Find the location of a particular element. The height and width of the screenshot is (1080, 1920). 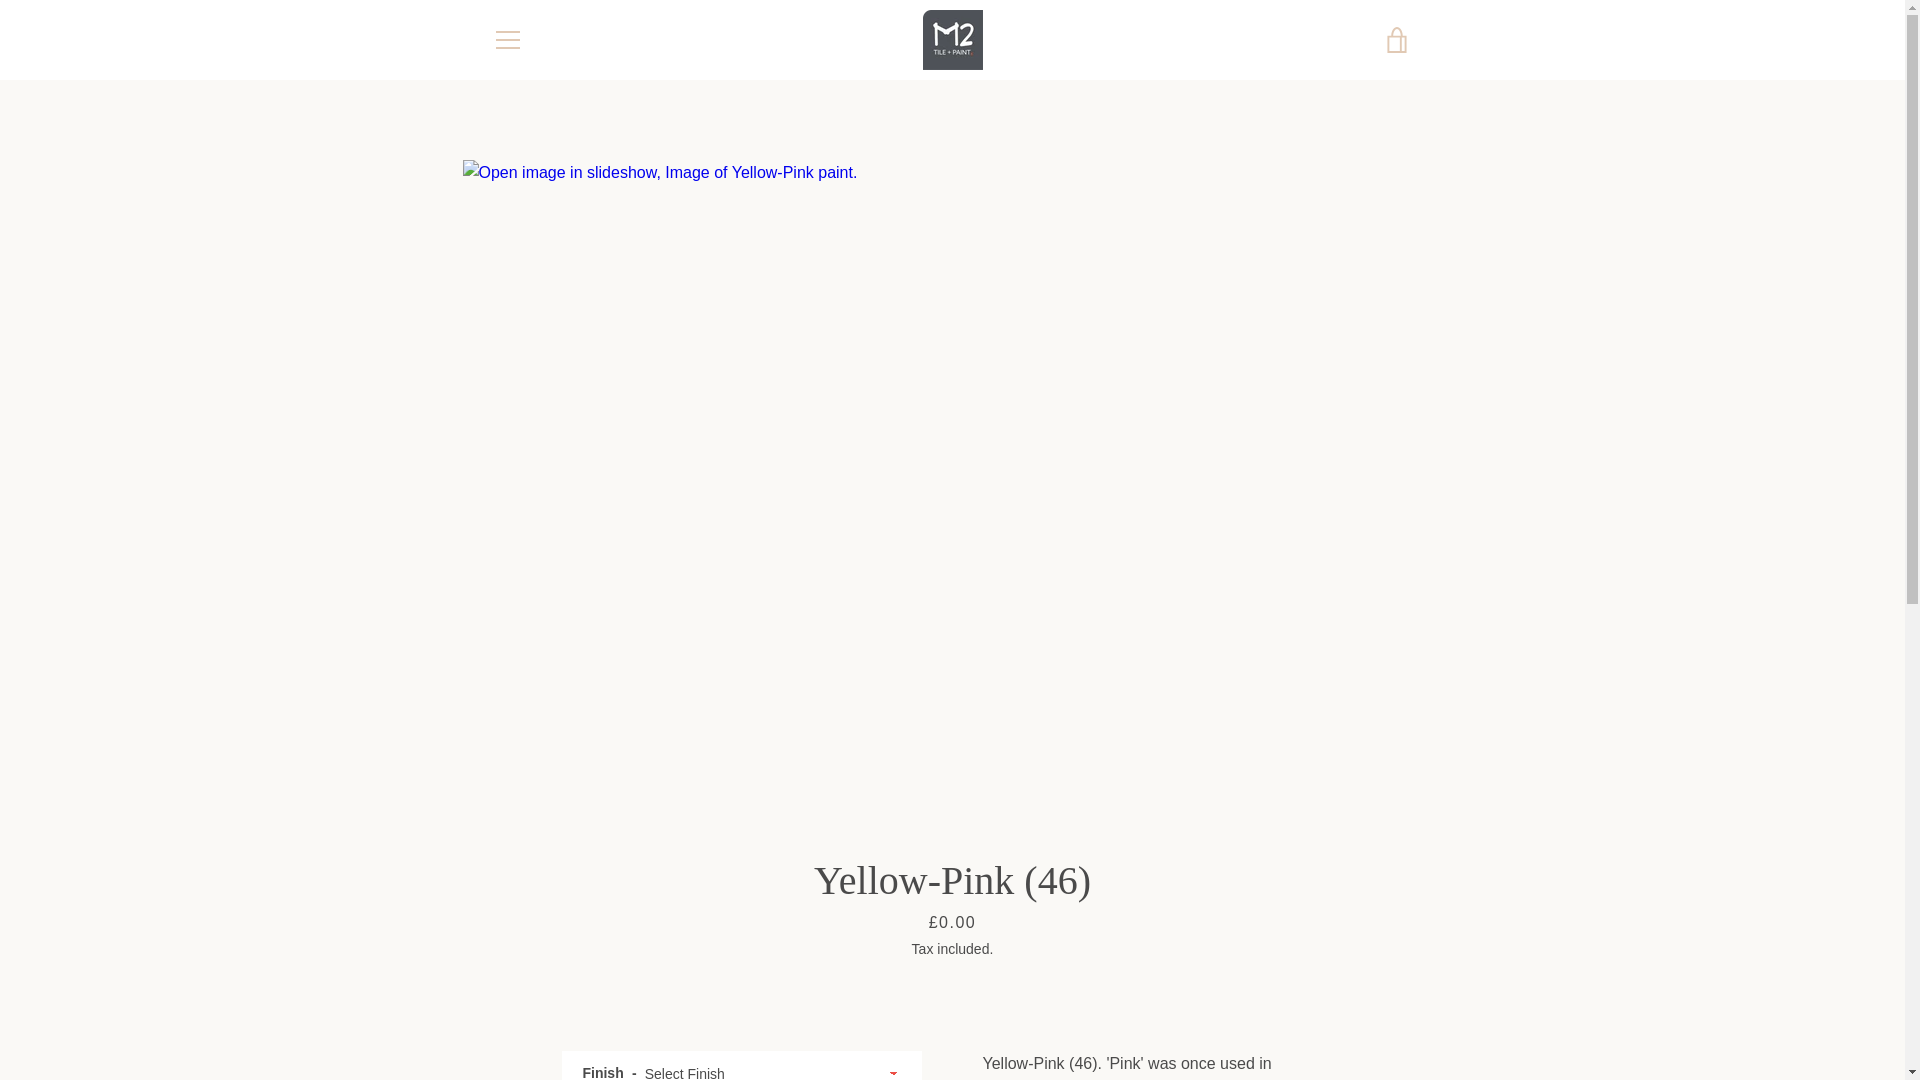

Diners Club is located at coordinates (1257, 995).